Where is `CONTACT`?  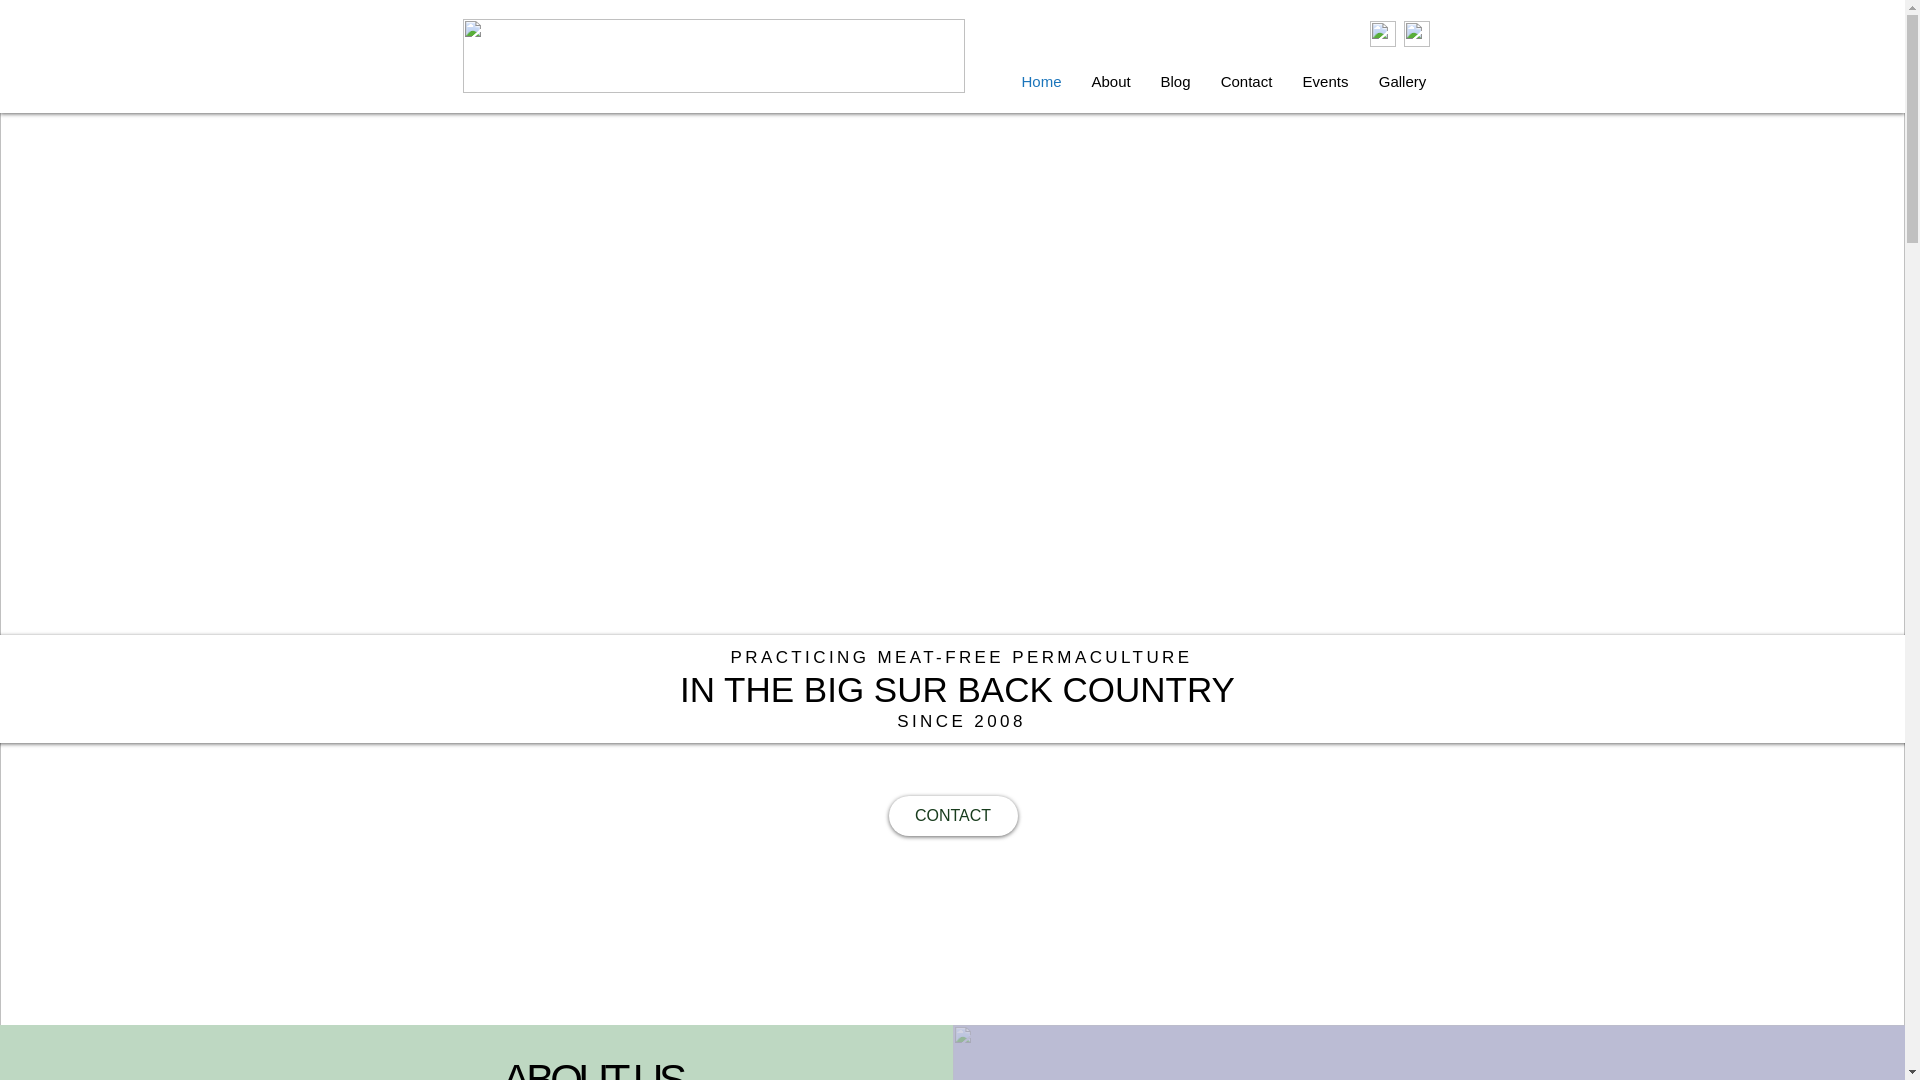 CONTACT is located at coordinates (952, 815).